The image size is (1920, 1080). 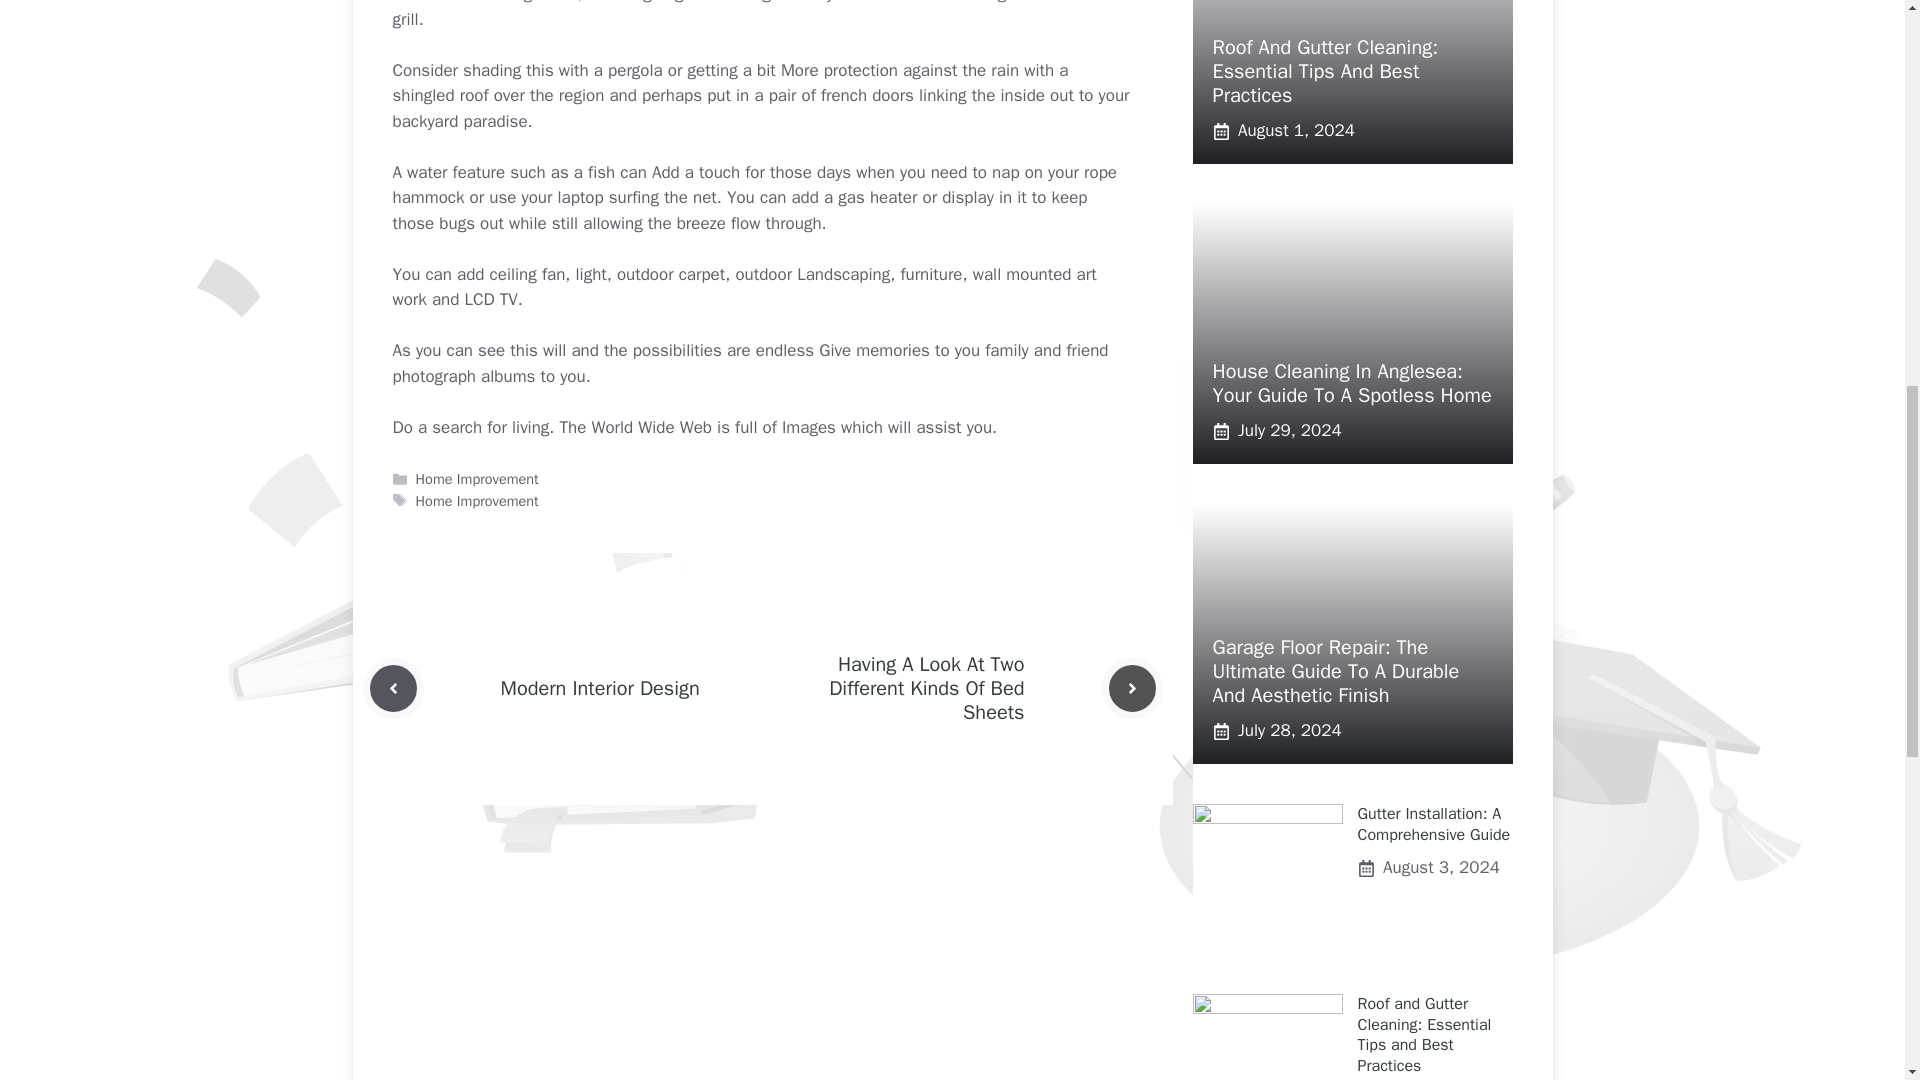 What do you see at coordinates (1855, 949) in the screenshot?
I see `Scroll back to top` at bounding box center [1855, 949].